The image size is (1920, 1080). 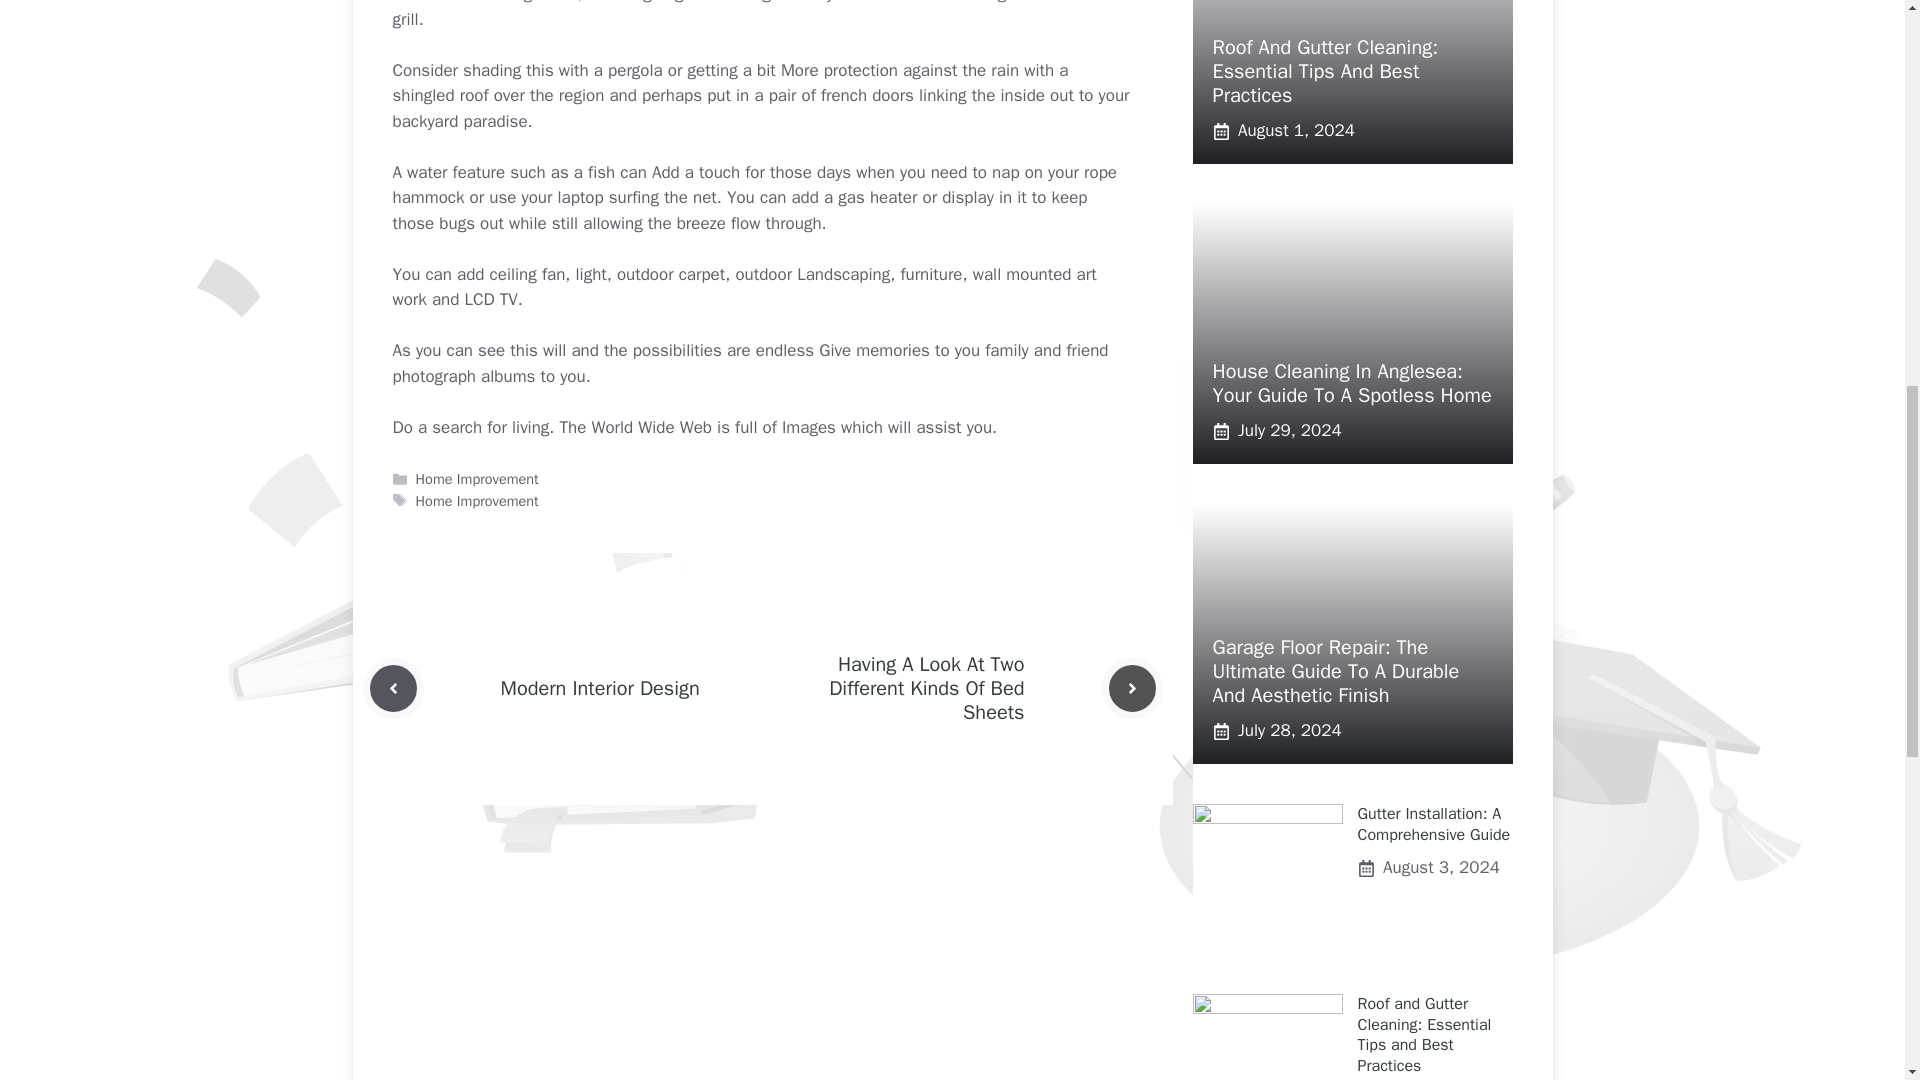 What do you see at coordinates (1855, 949) in the screenshot?
I see `Scroll back to top` at bounding box center [1855, 949].